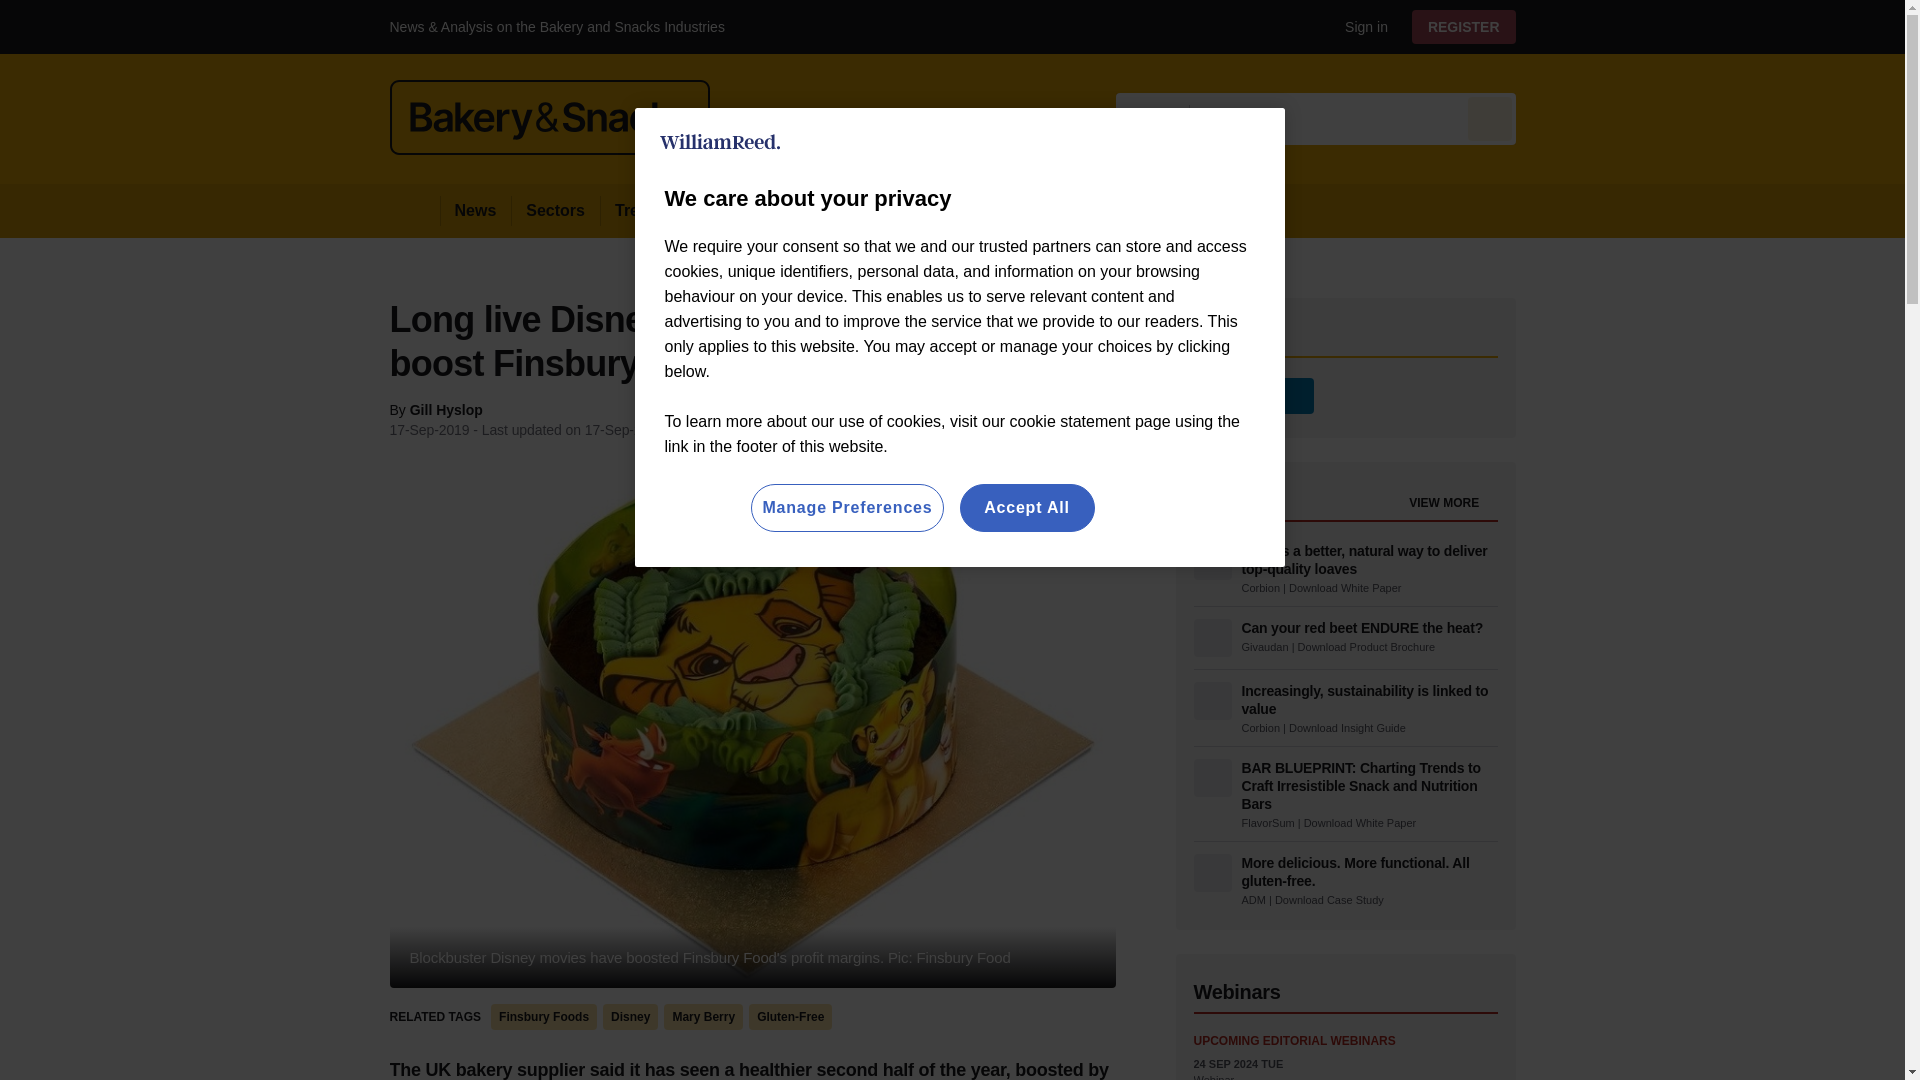 The height and width of the screenshot is (1080, 1920). Describe the element at coordinates (720, 142) in the screenshot. I see `William Reed` at that location.